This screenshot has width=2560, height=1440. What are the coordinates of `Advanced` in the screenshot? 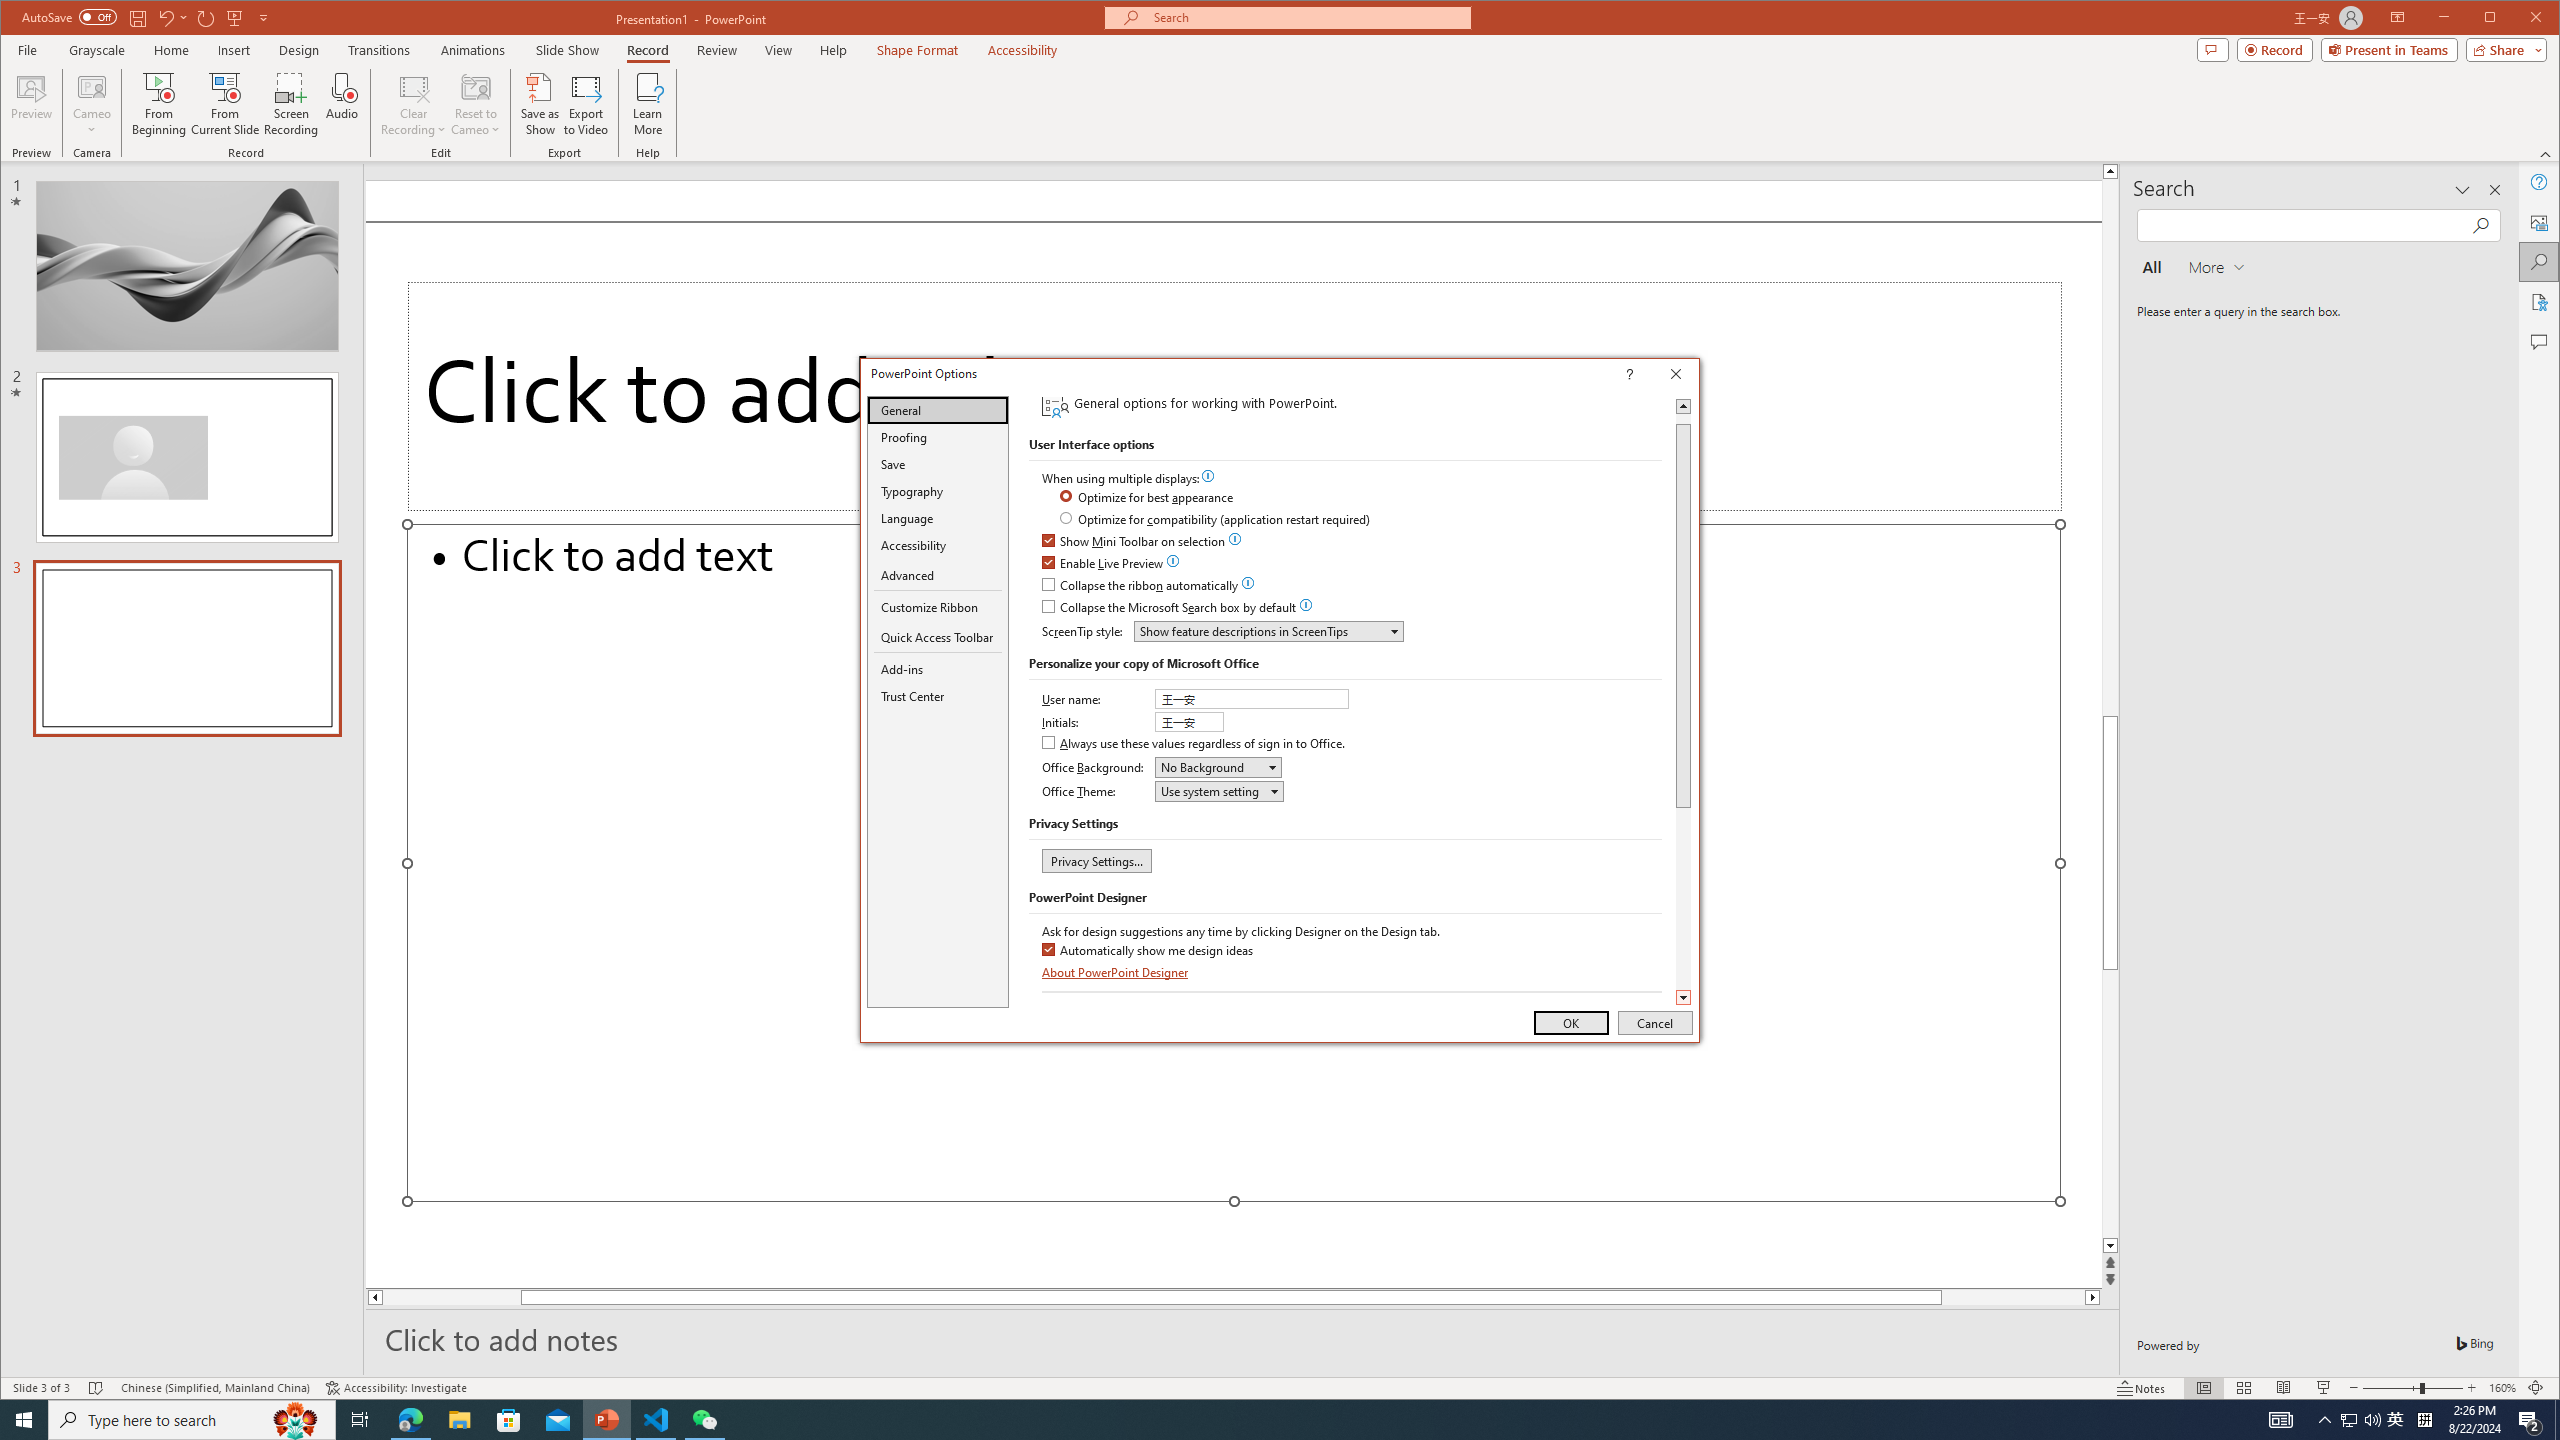 It's located at (938, 576).